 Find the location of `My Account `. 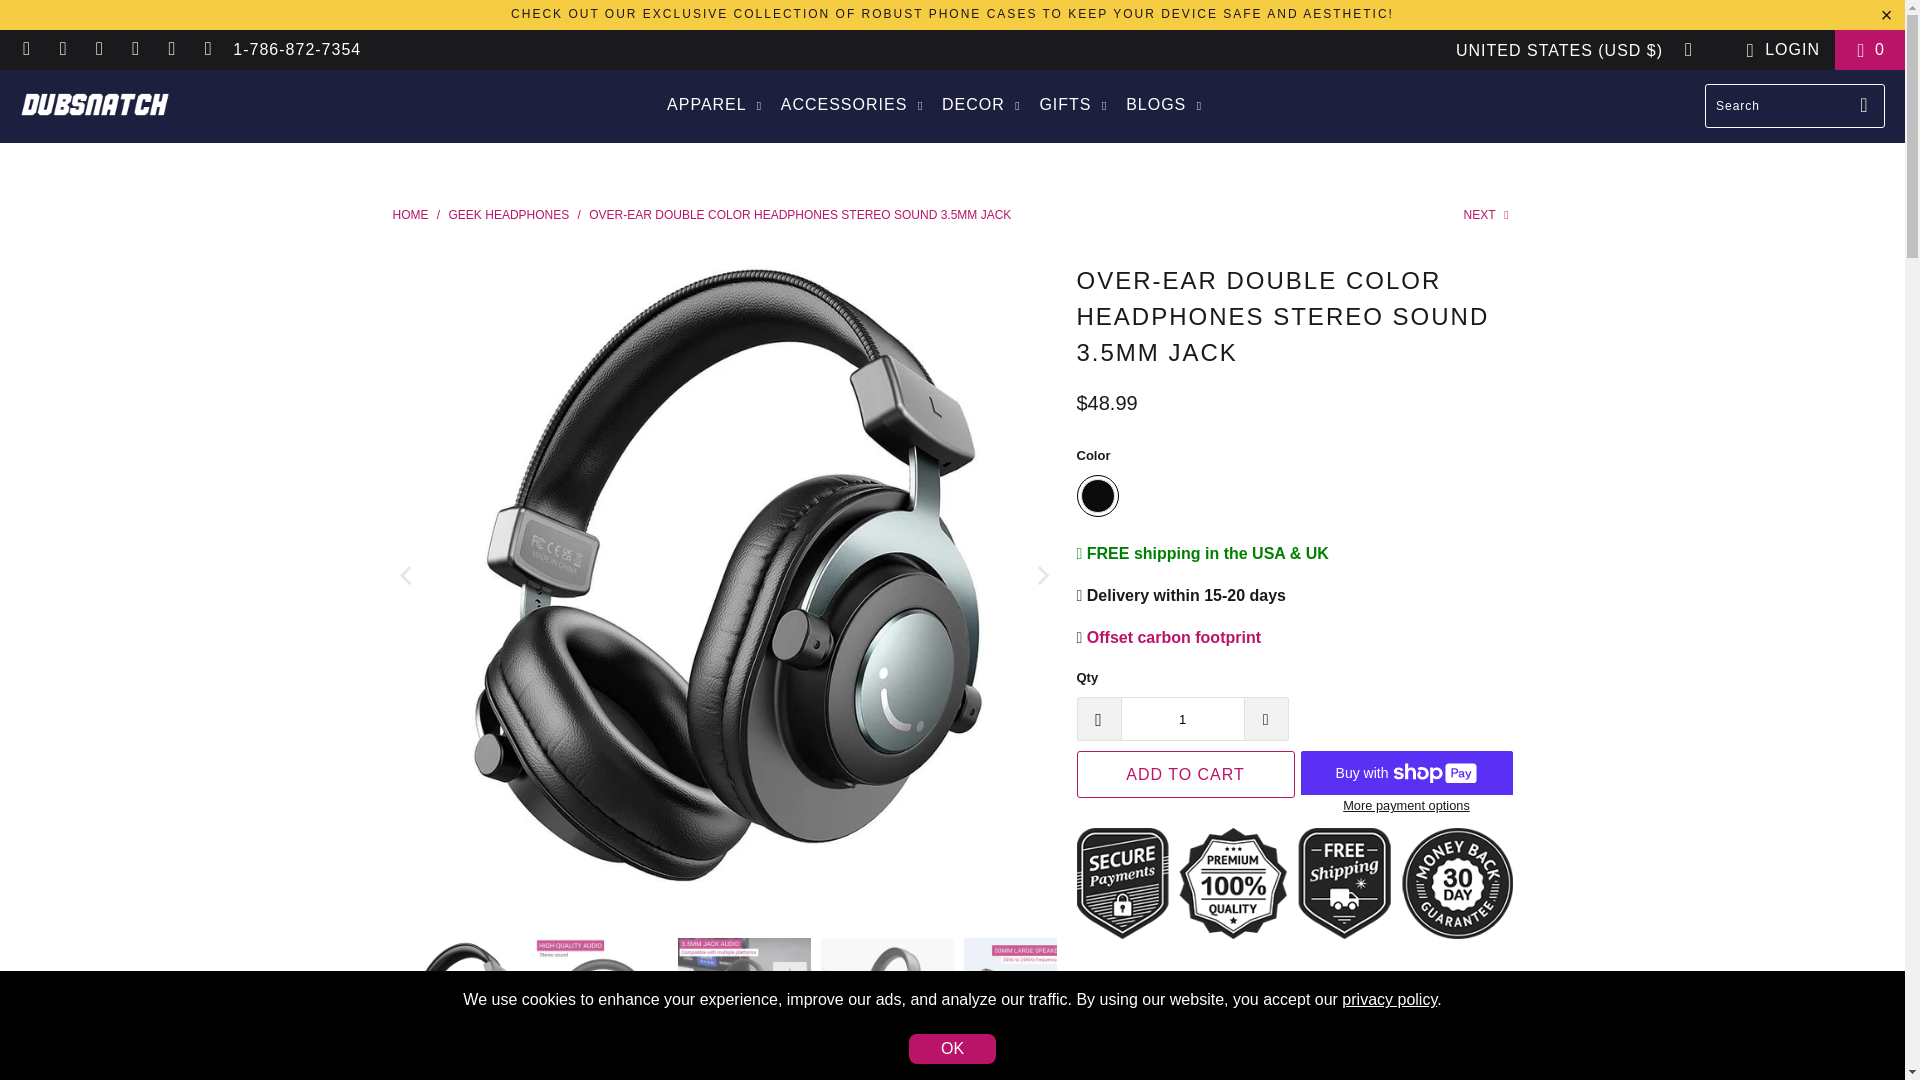

My Account  is located at coordinates (1778, 49).